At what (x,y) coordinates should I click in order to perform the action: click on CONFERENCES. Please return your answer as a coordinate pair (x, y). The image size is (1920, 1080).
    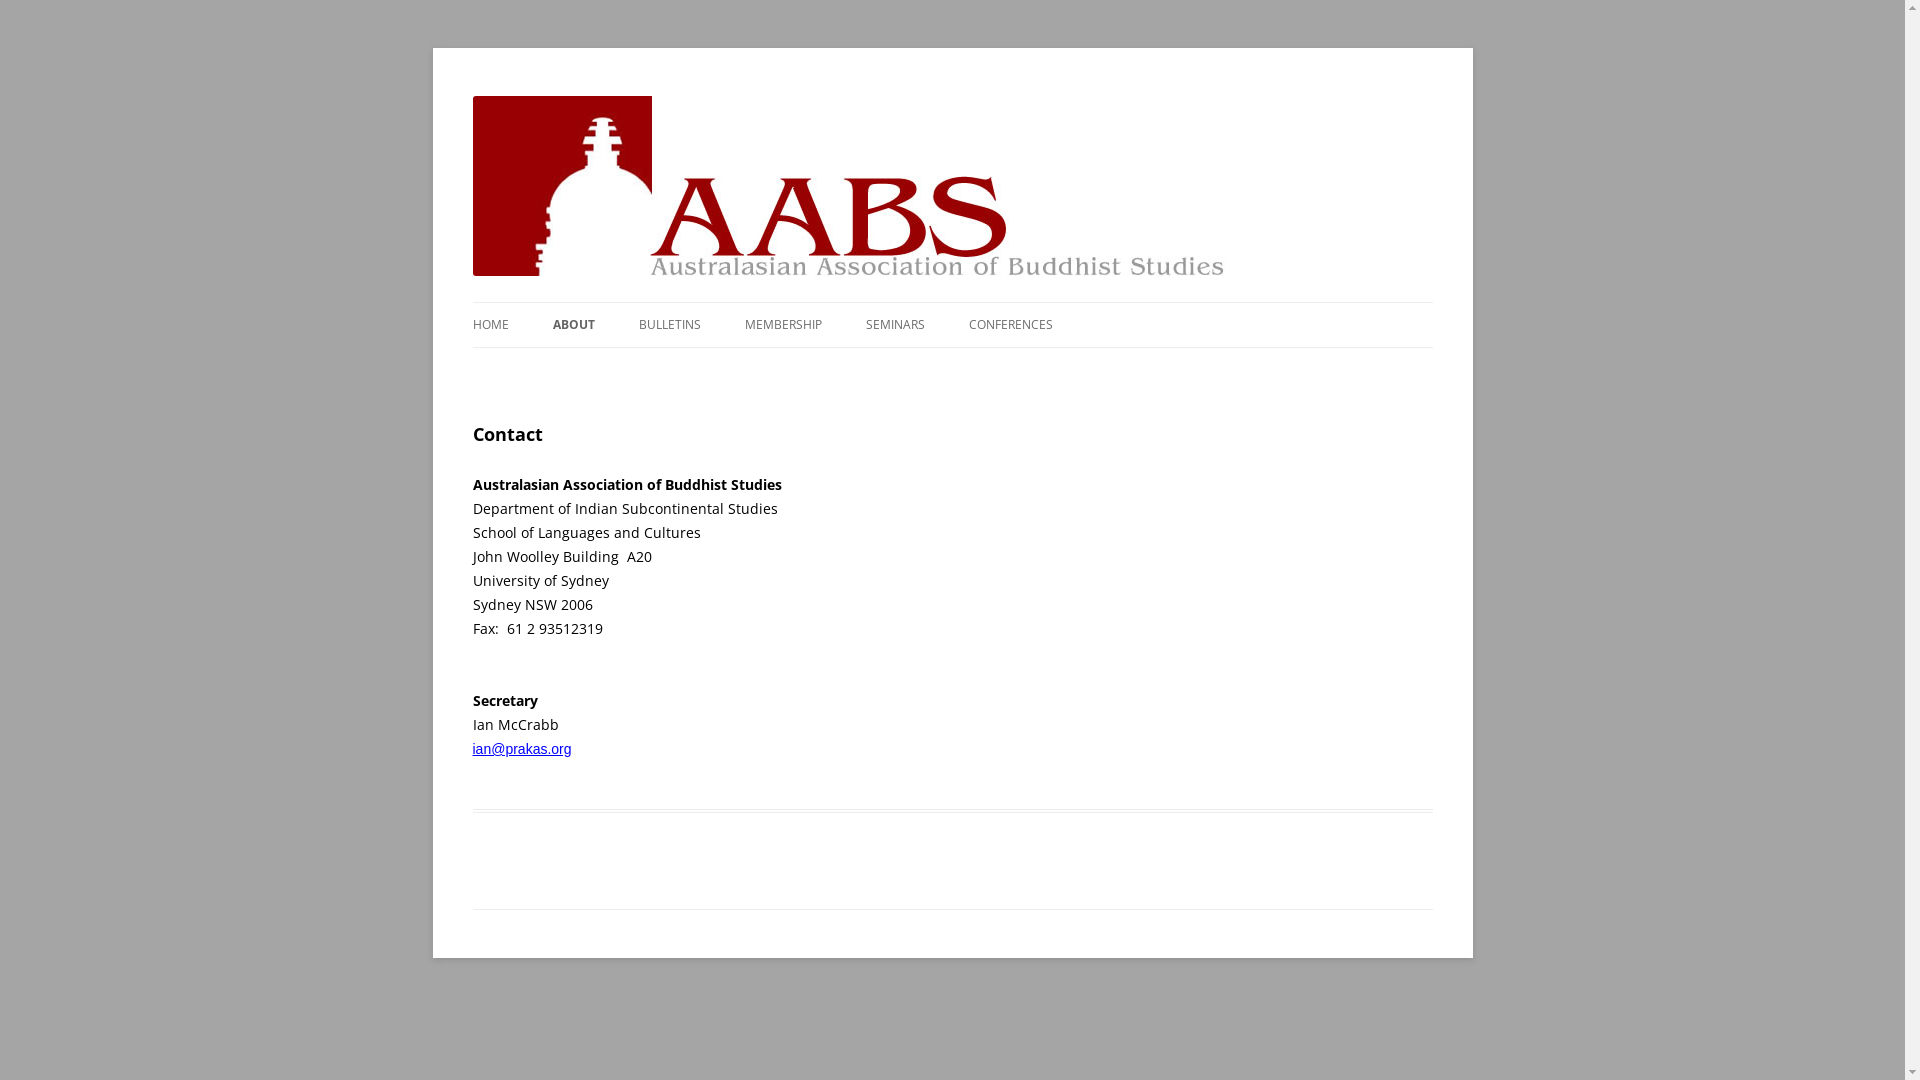
    Looking at the image, I should click on (1010, 325).